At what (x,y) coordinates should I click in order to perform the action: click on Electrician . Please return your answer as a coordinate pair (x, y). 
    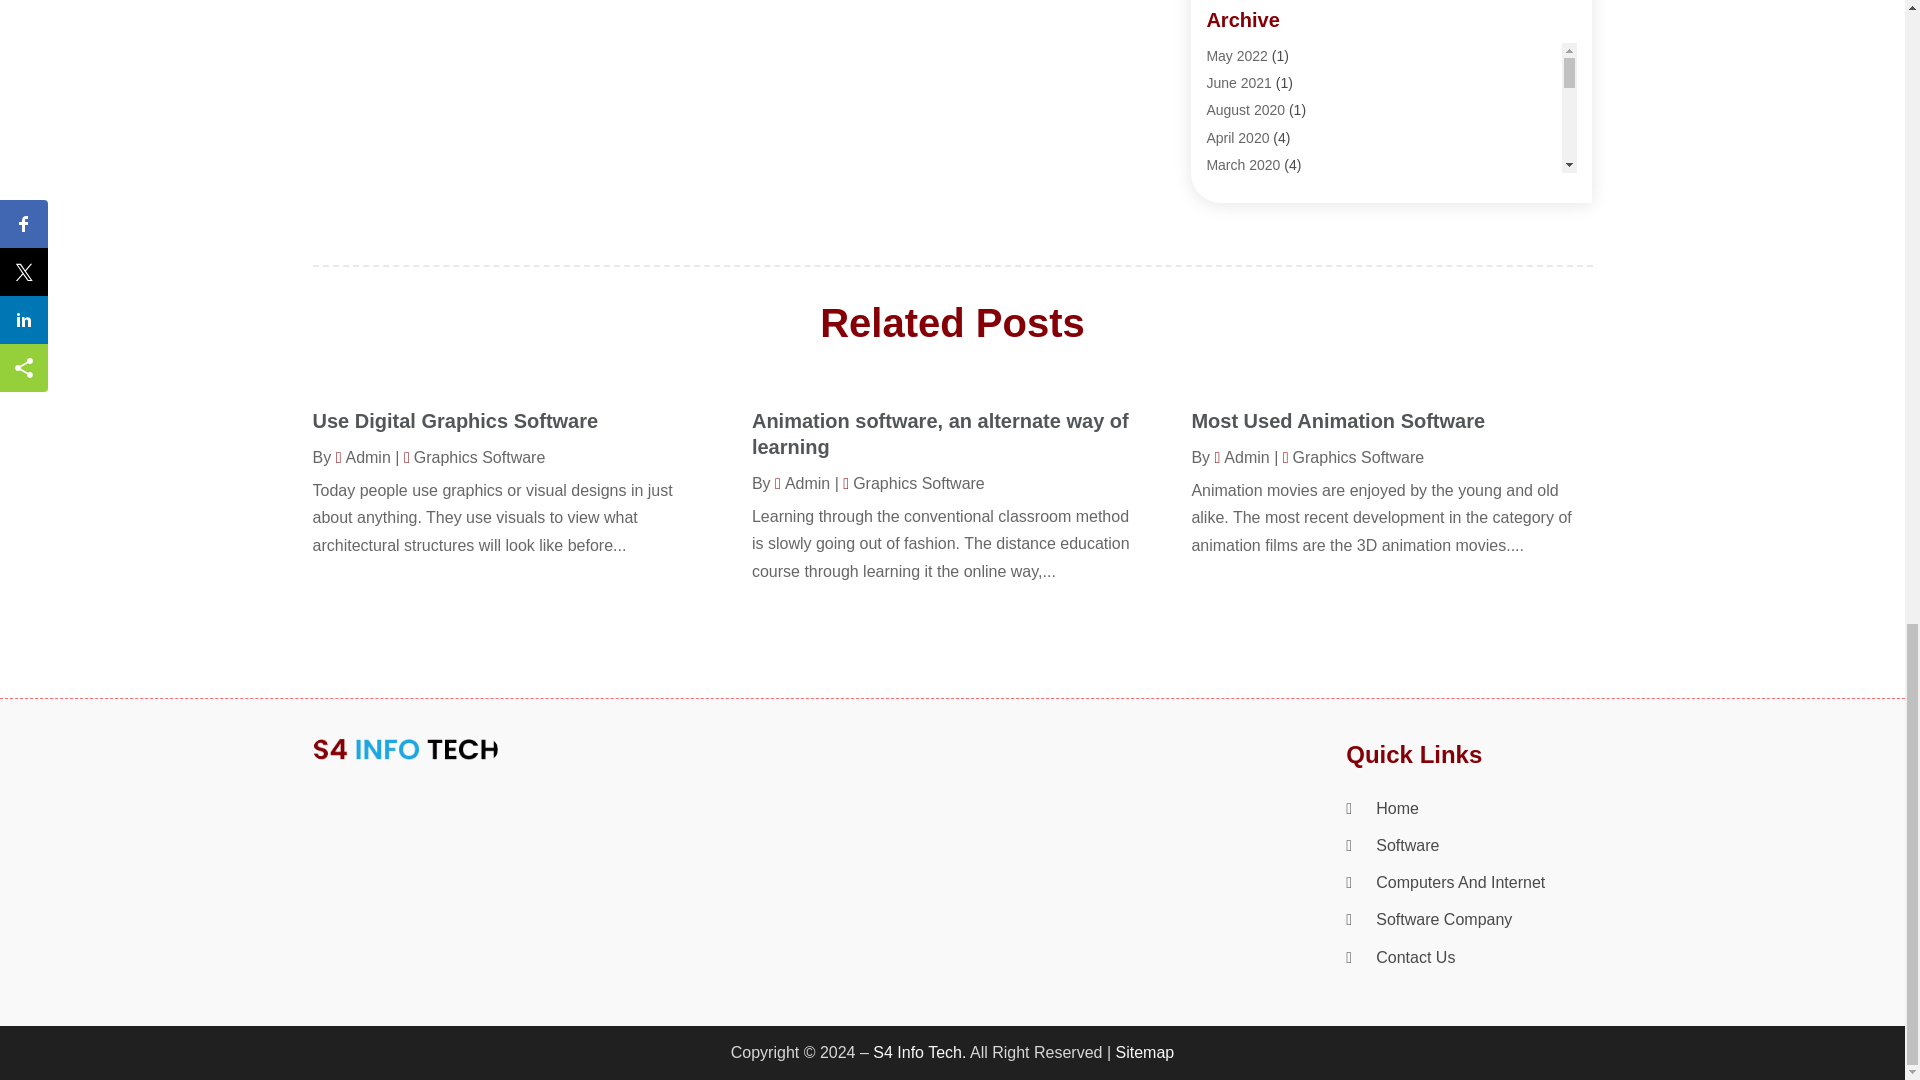
    Looking at the image, I should click on (1240, 28).